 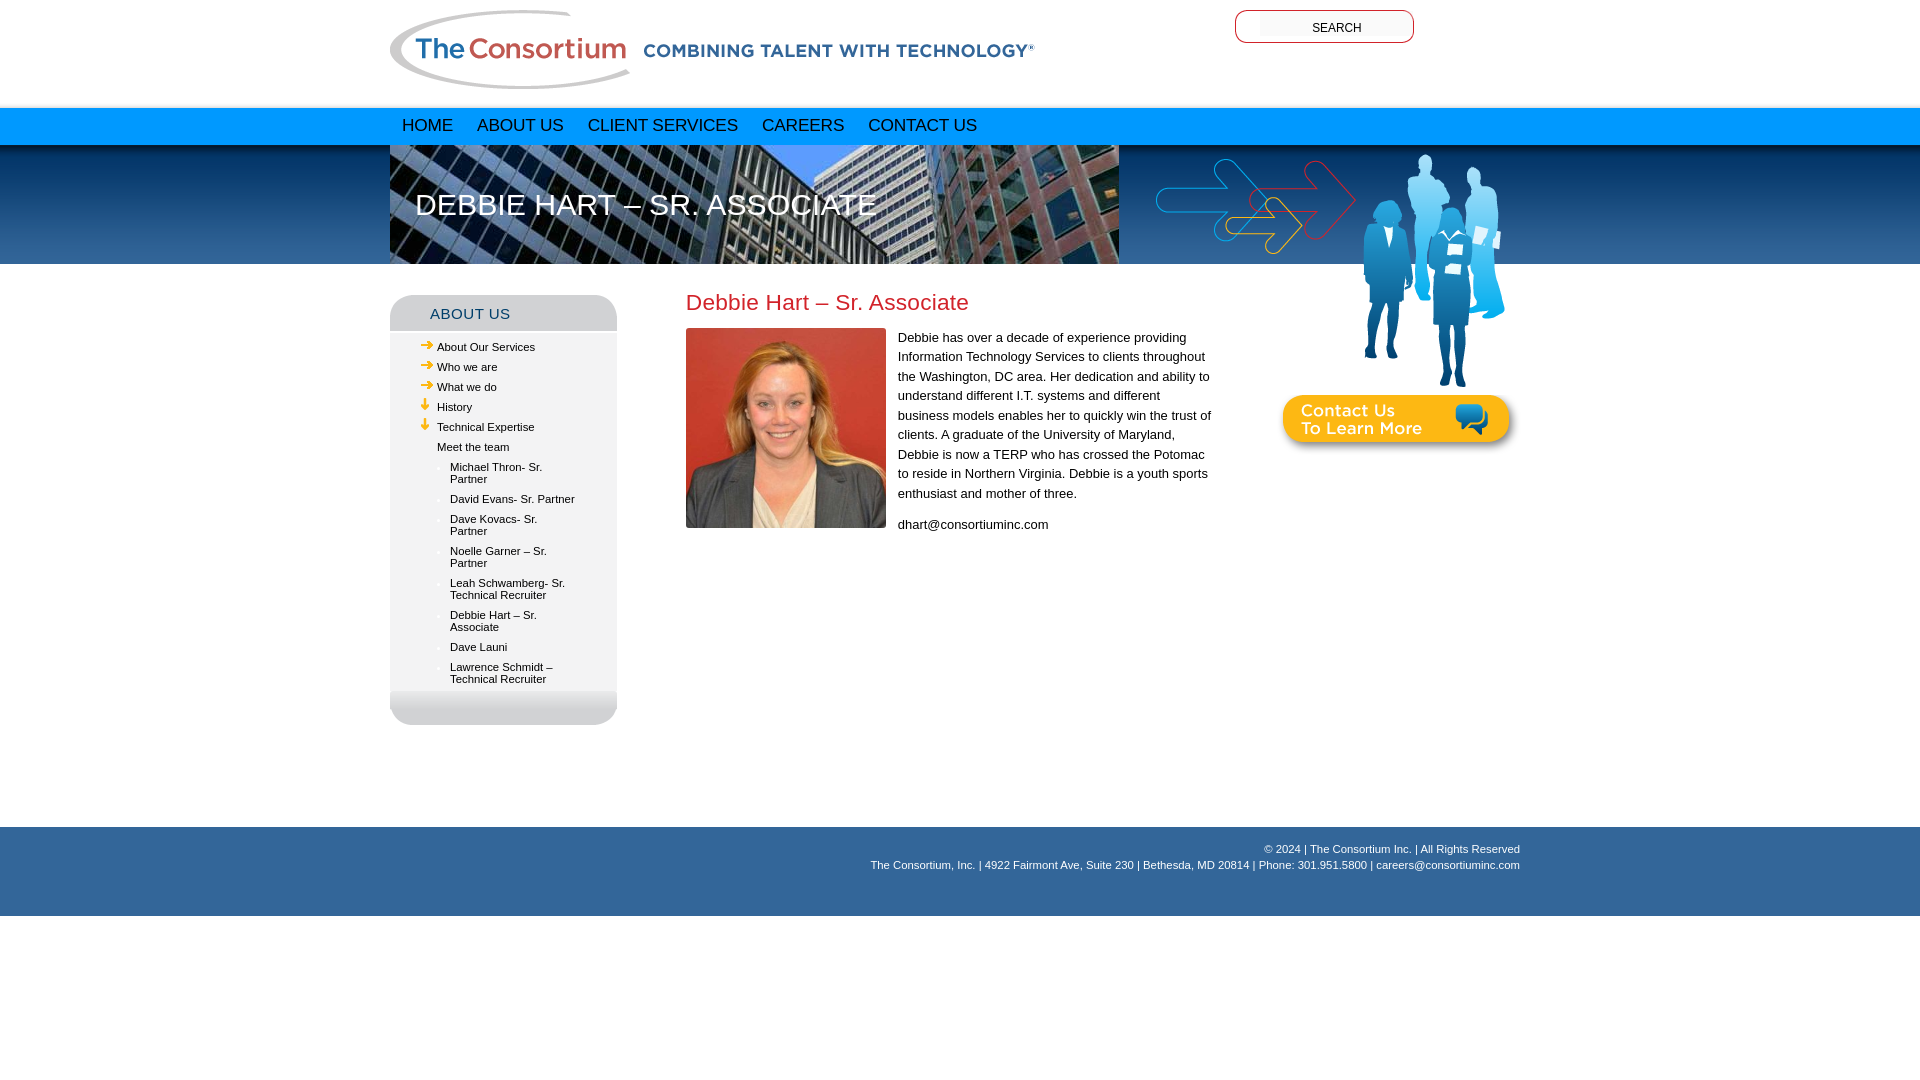 I want to click on About Our Services, so click(x=486, y=347).